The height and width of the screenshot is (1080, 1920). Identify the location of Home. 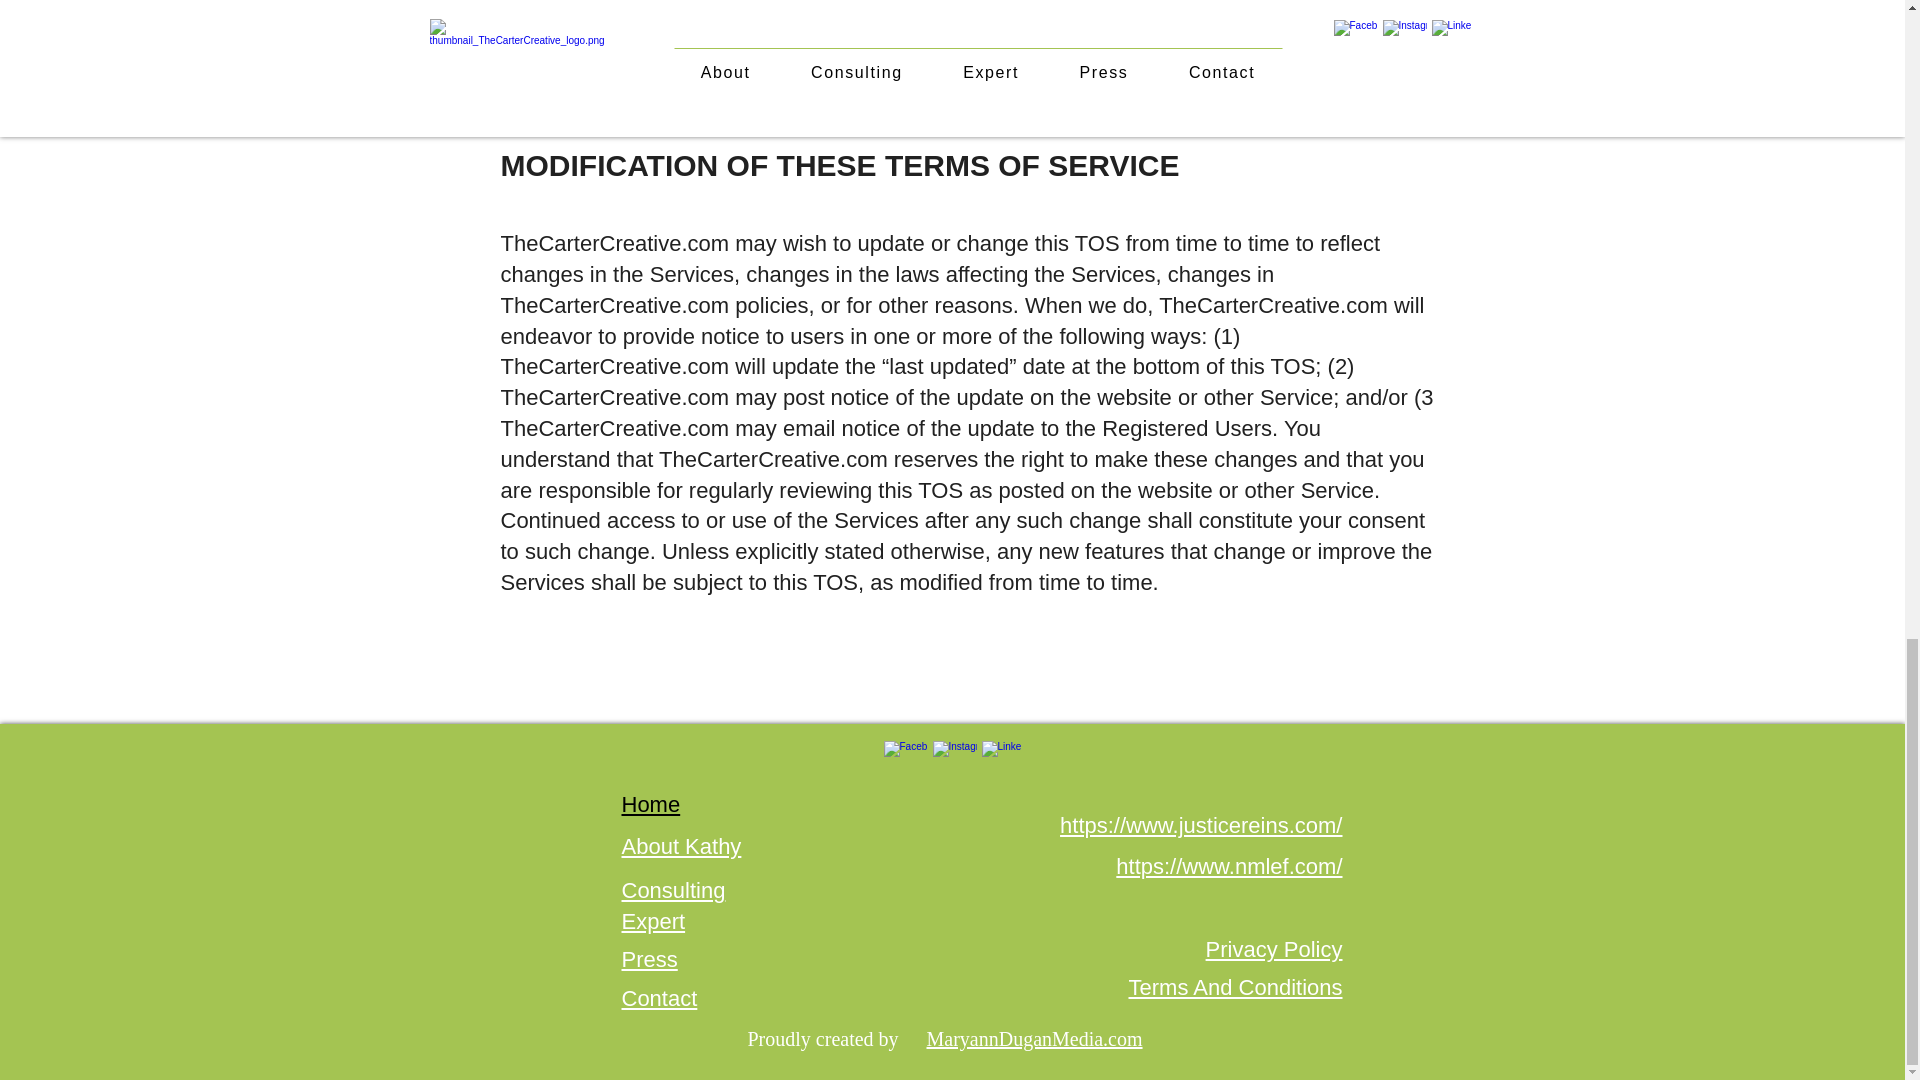
(652, 804).